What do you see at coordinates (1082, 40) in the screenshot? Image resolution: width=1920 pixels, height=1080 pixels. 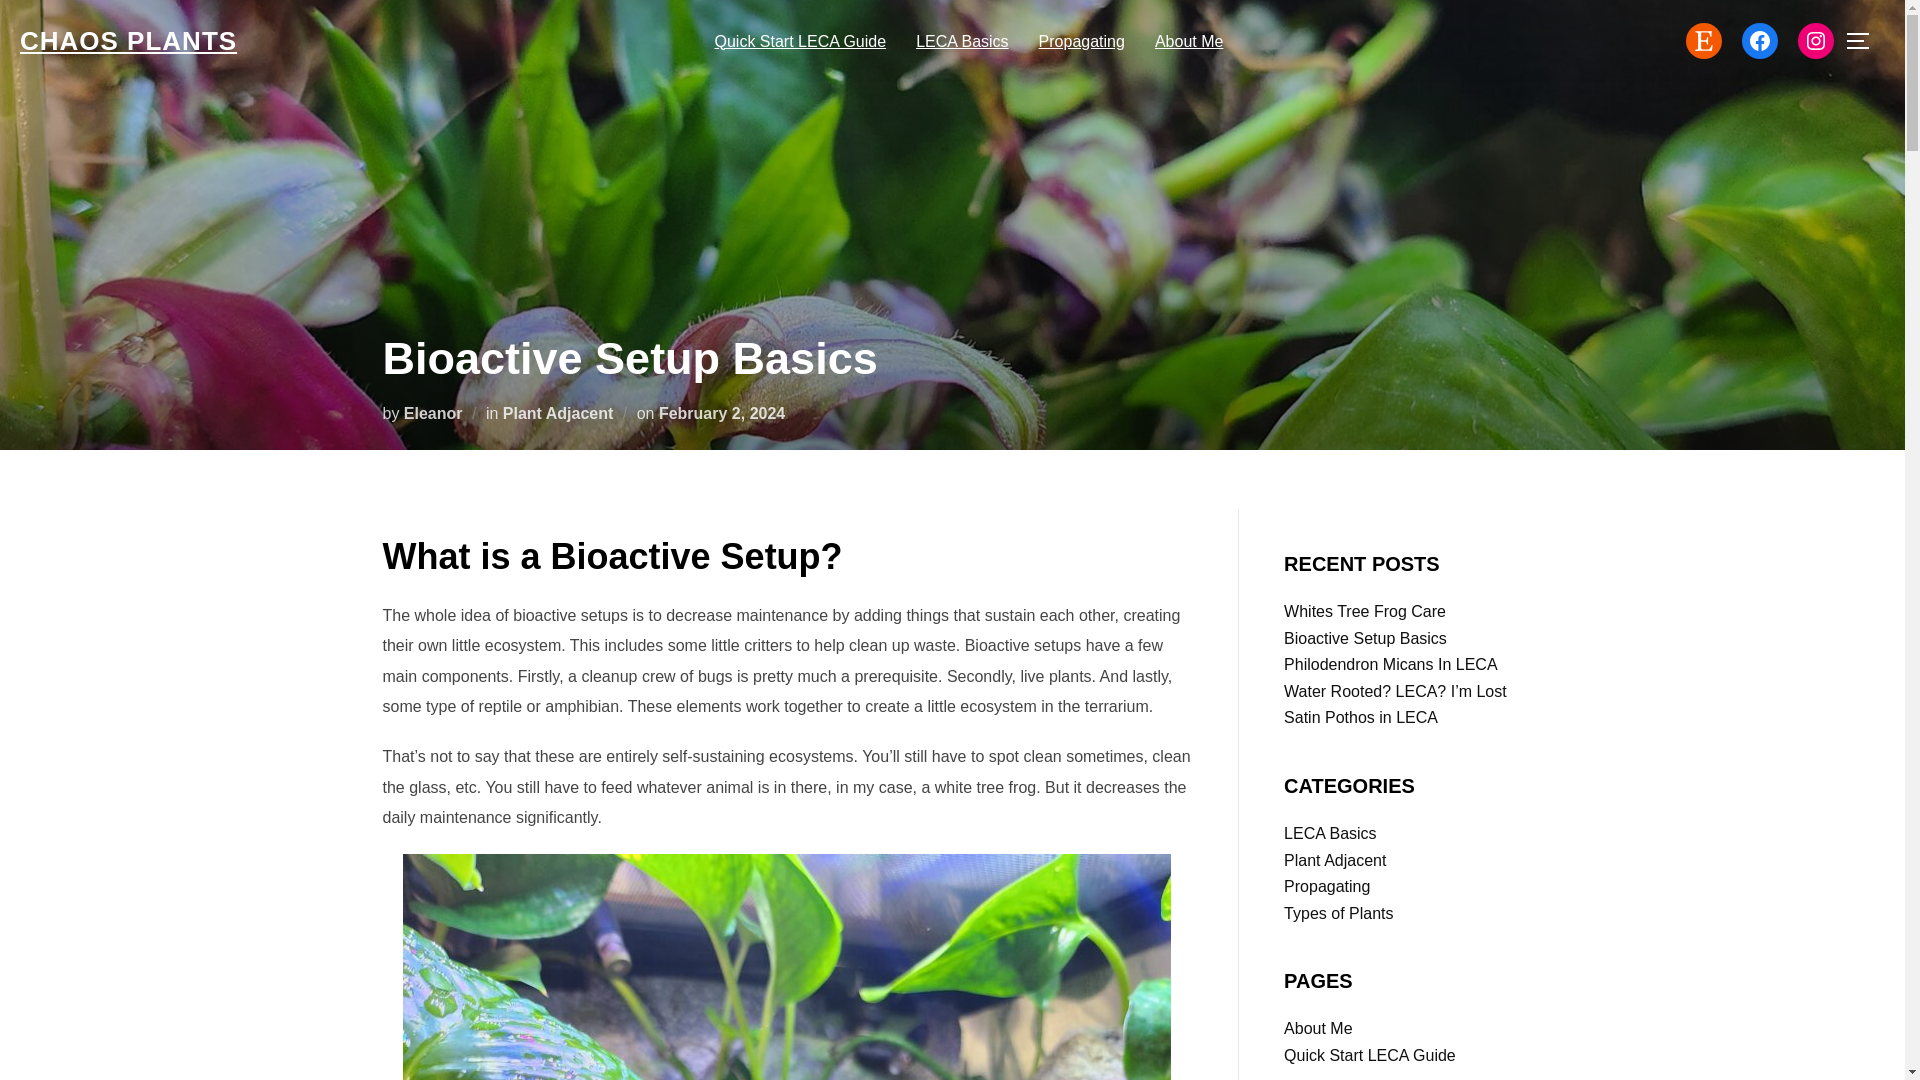 I see `Propagating` at bounding box center [1082, 40].